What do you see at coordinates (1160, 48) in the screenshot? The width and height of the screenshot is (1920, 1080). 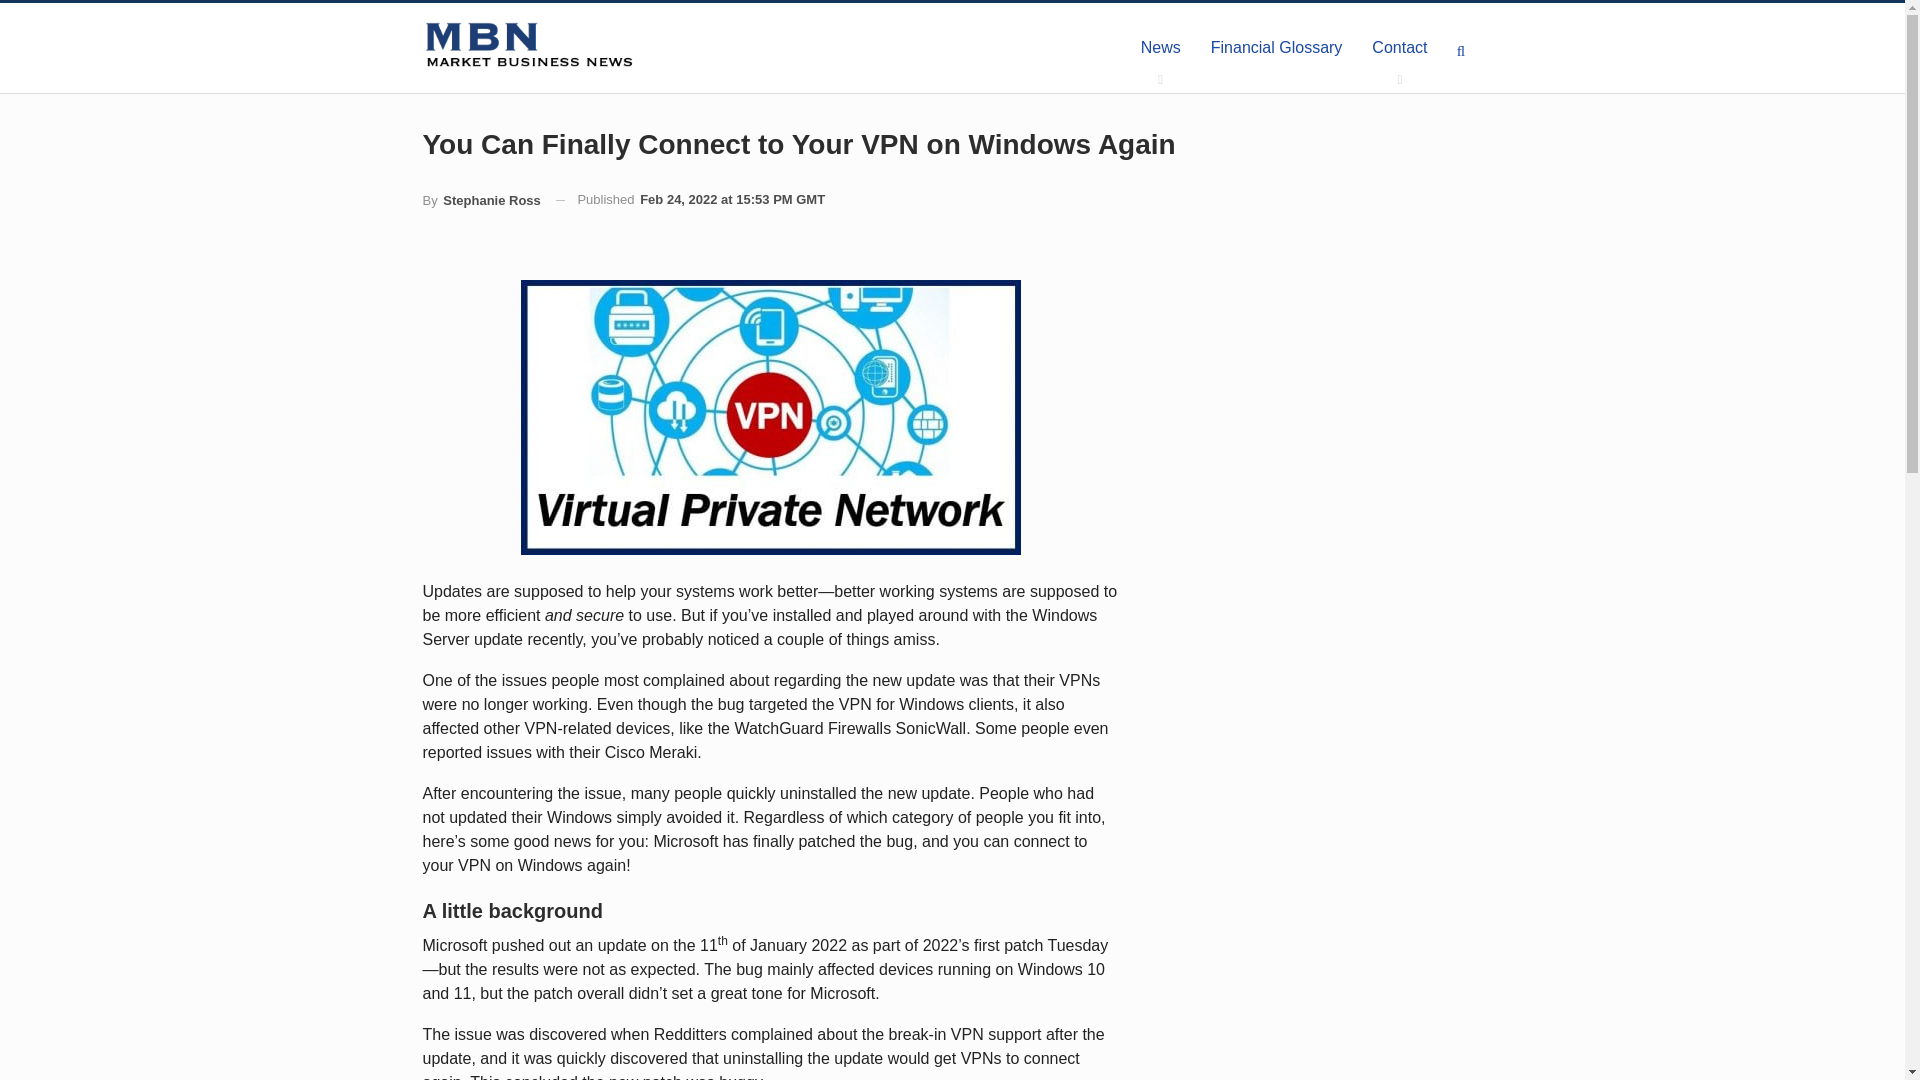 I see `News` at bounding box center [1160, 48].